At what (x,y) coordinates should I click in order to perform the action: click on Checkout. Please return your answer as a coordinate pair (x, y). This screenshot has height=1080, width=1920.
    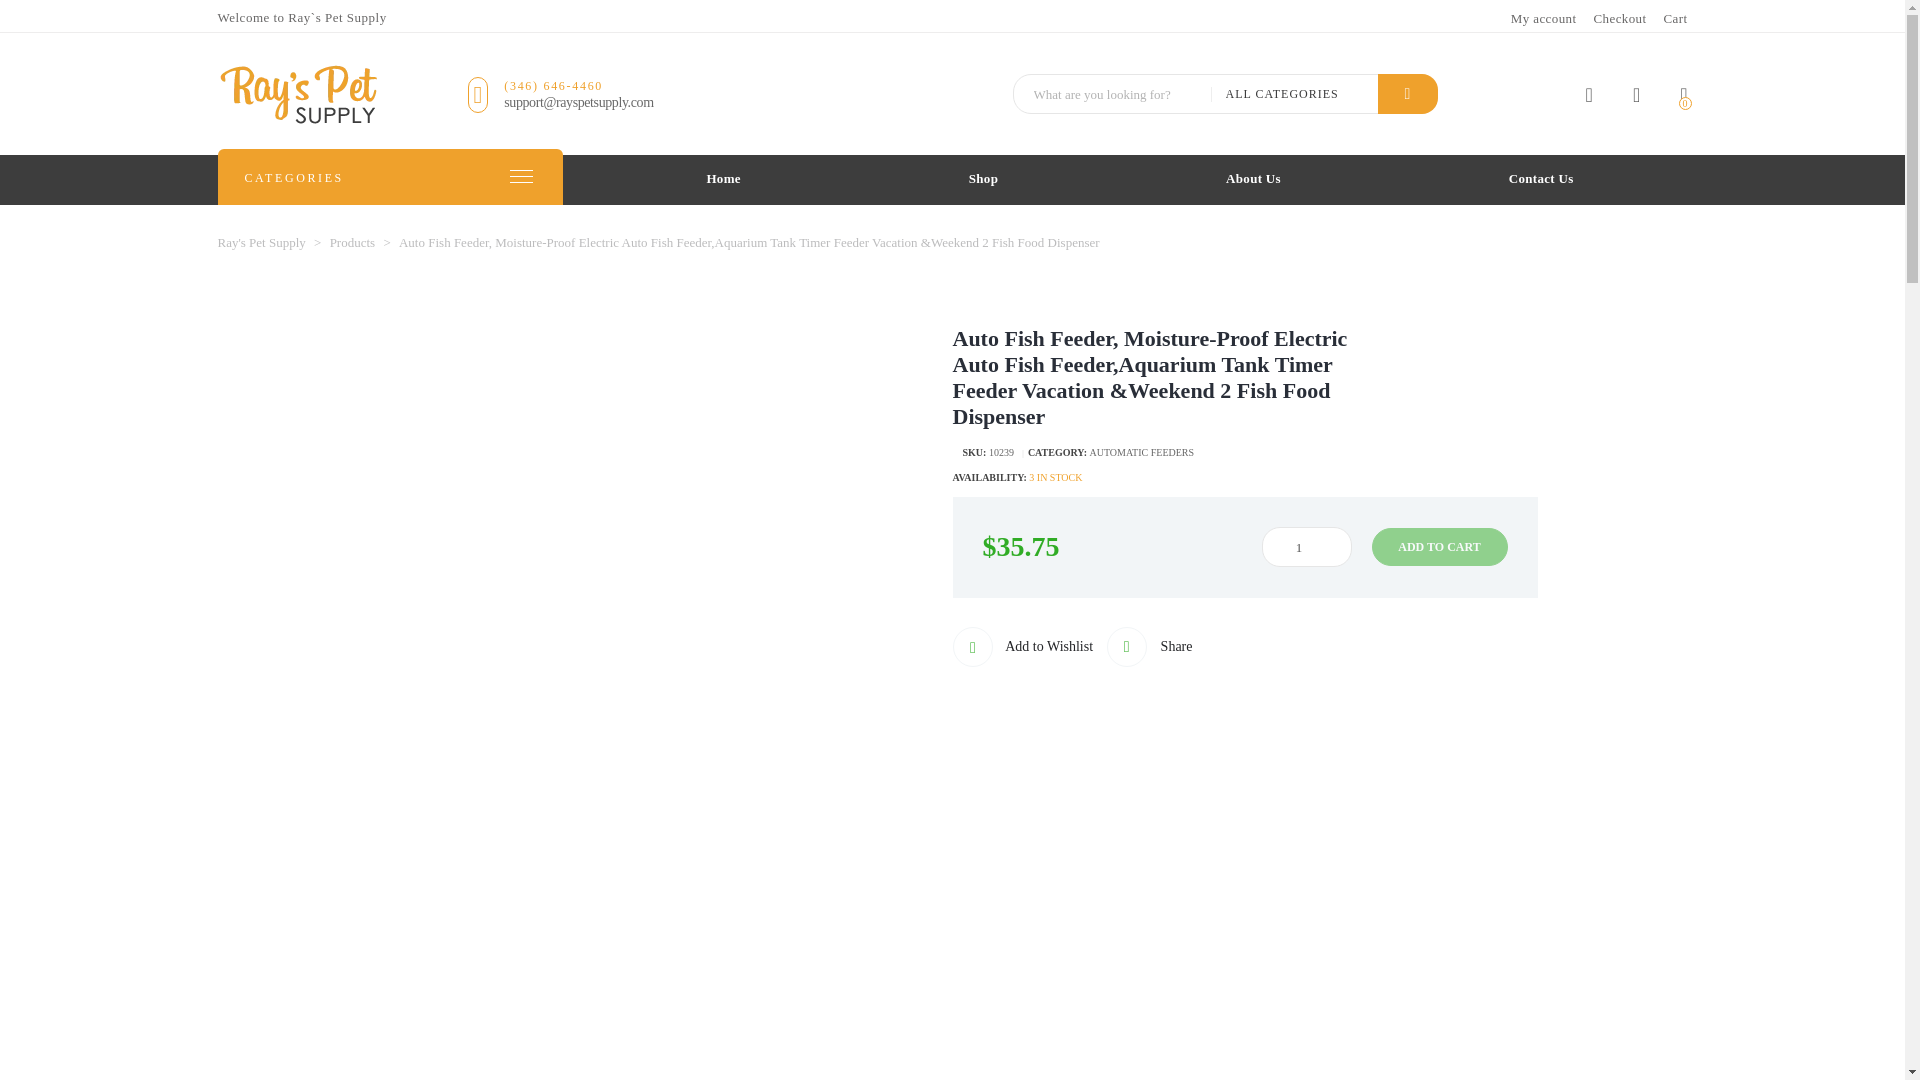
    Looking at the image, I should click on (1619, 18).